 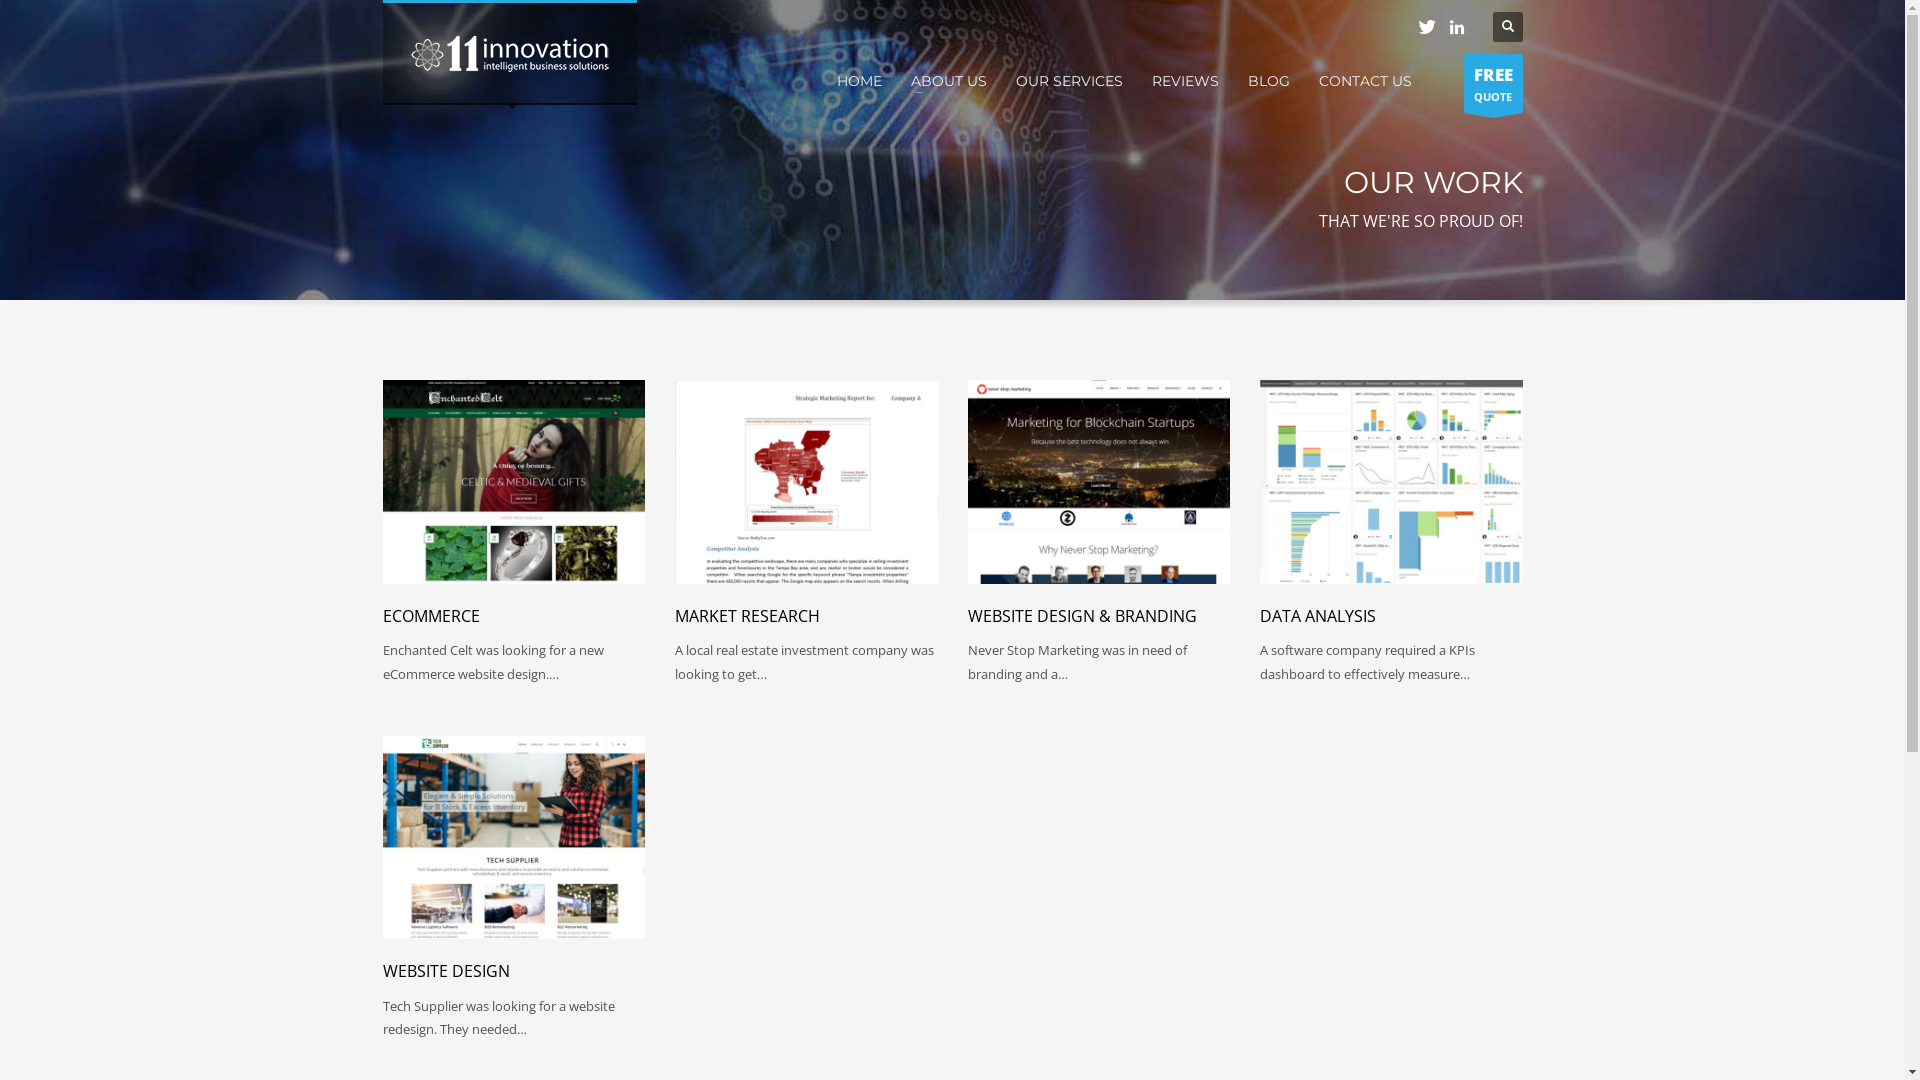 What do you see at coordinates (510, 54) in the screenshot?
I see `intelligent business solutions` at bounding box center [510, 54].